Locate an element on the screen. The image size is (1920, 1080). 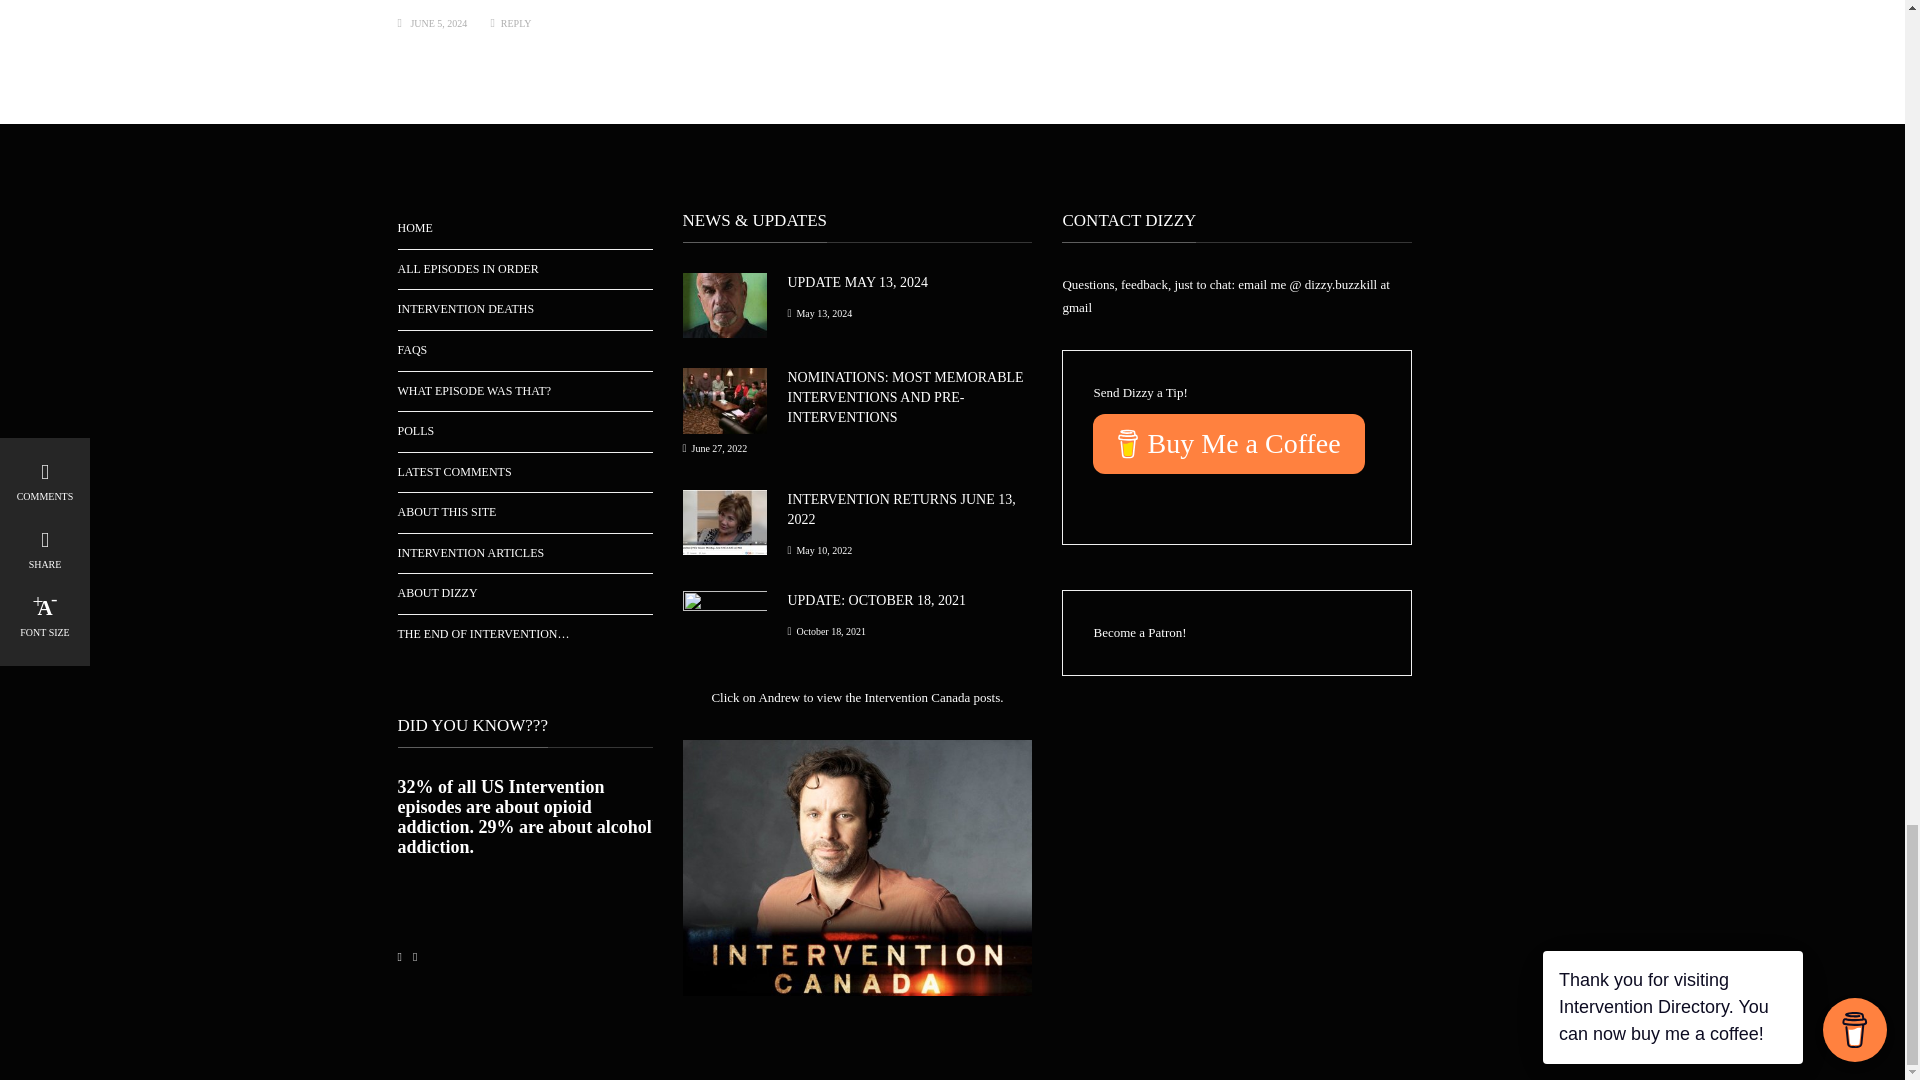
Intervention Returns June 13, 2022 is located at coordinates (901, 510).